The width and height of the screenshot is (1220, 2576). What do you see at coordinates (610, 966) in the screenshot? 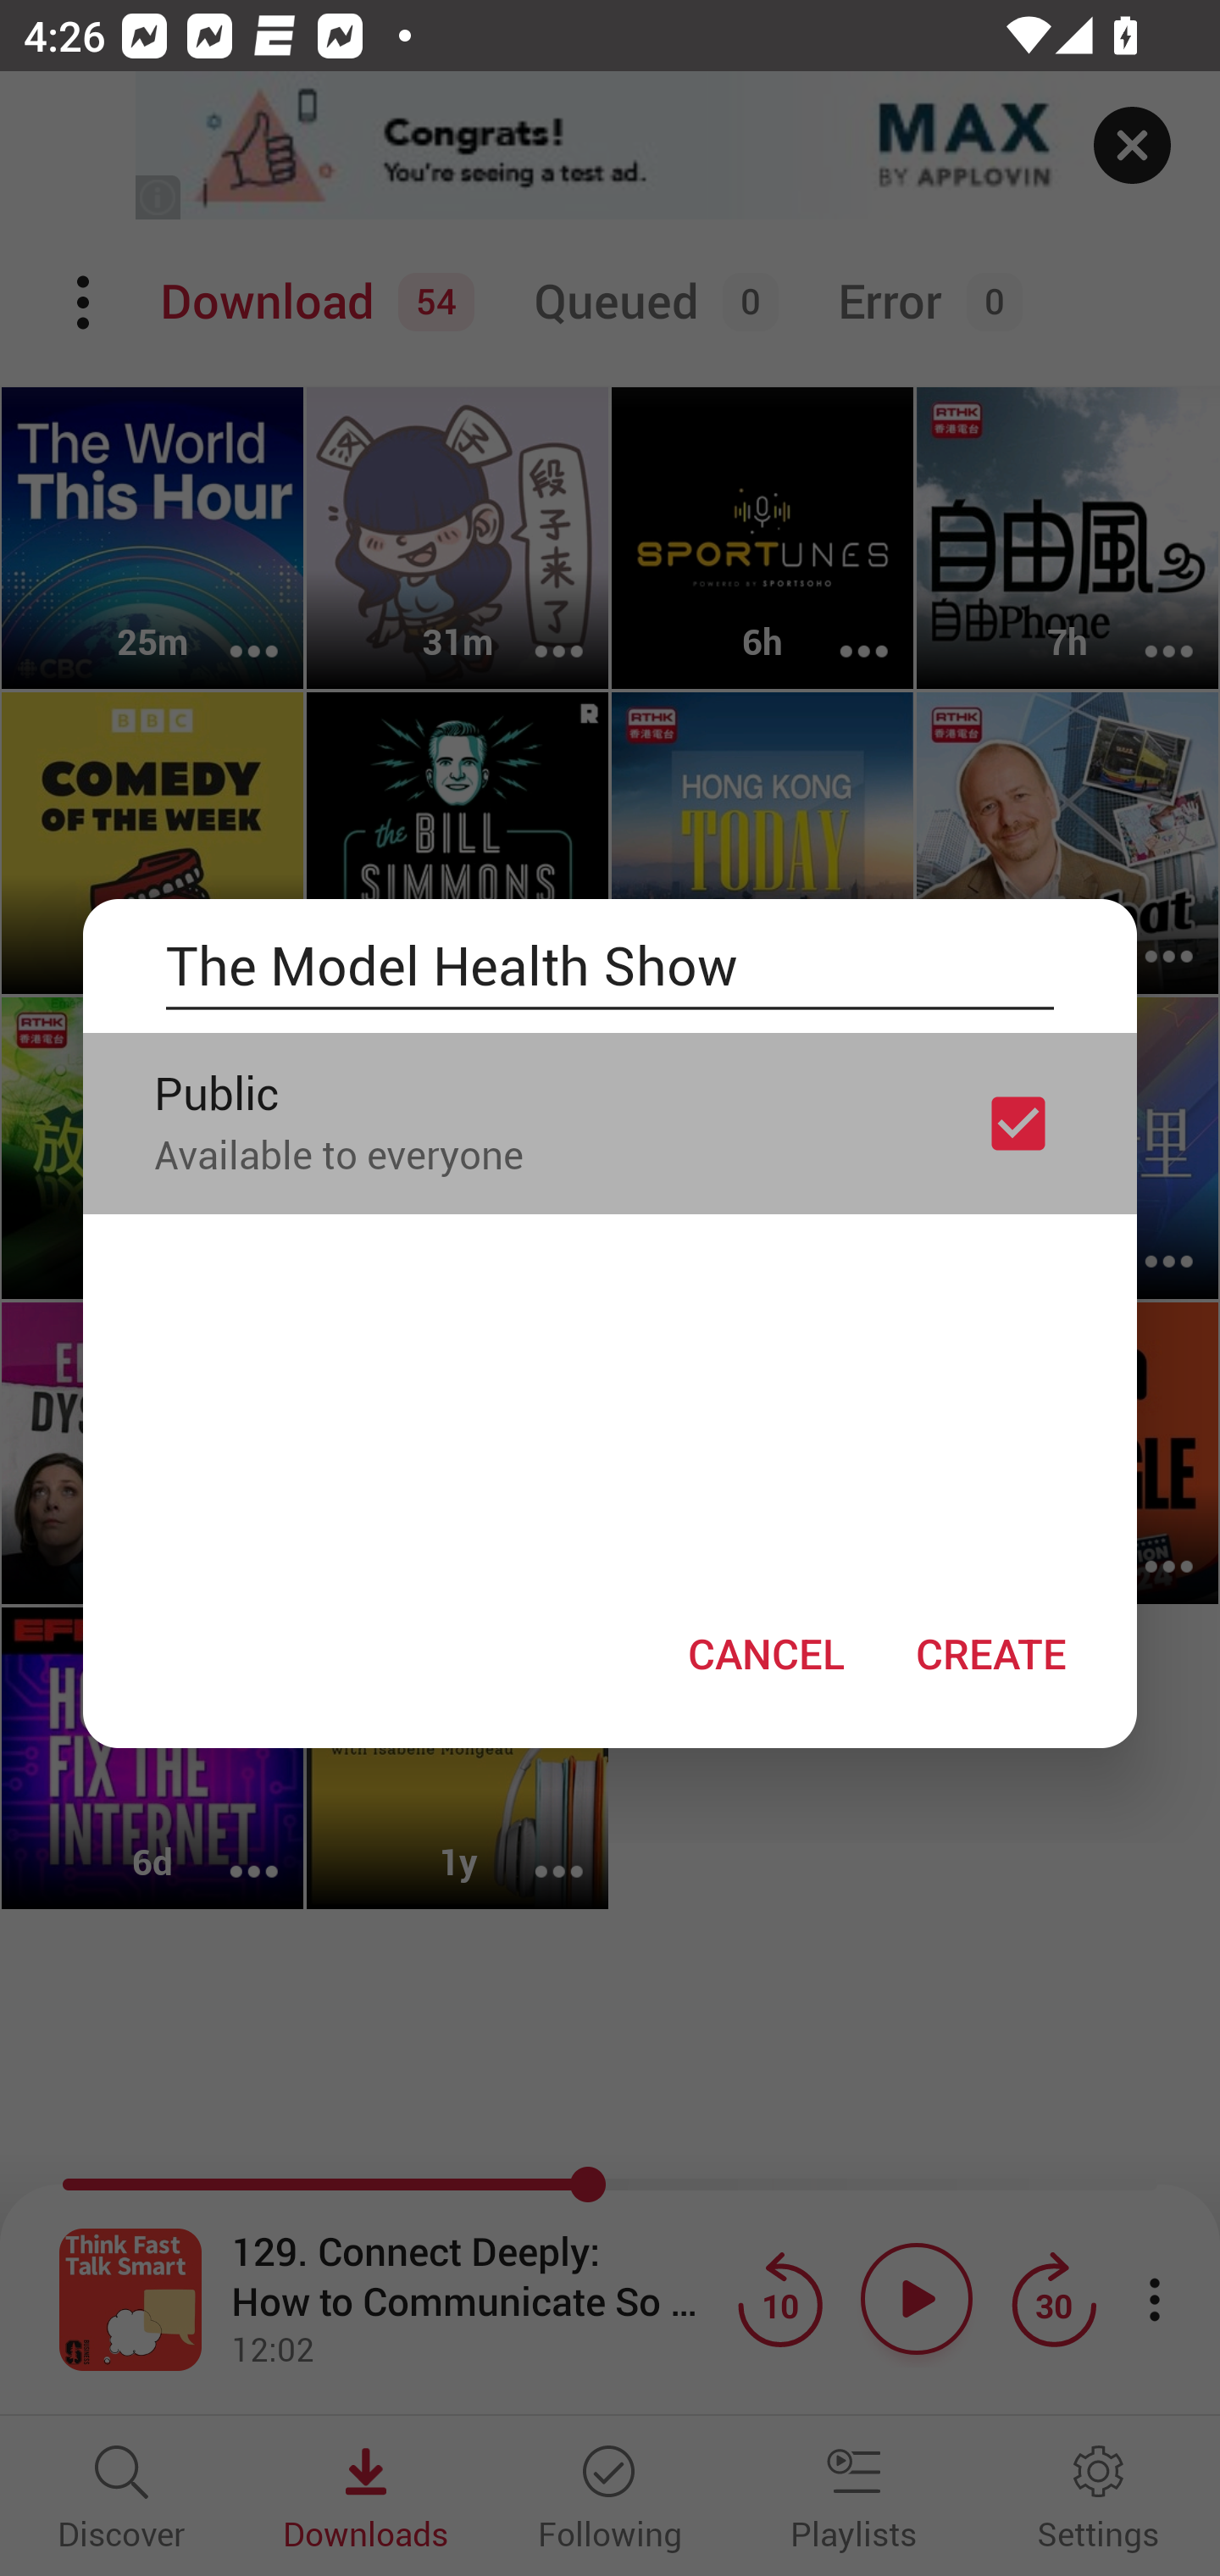
I see `The Model Health Show` at bounding box center [610, 966].